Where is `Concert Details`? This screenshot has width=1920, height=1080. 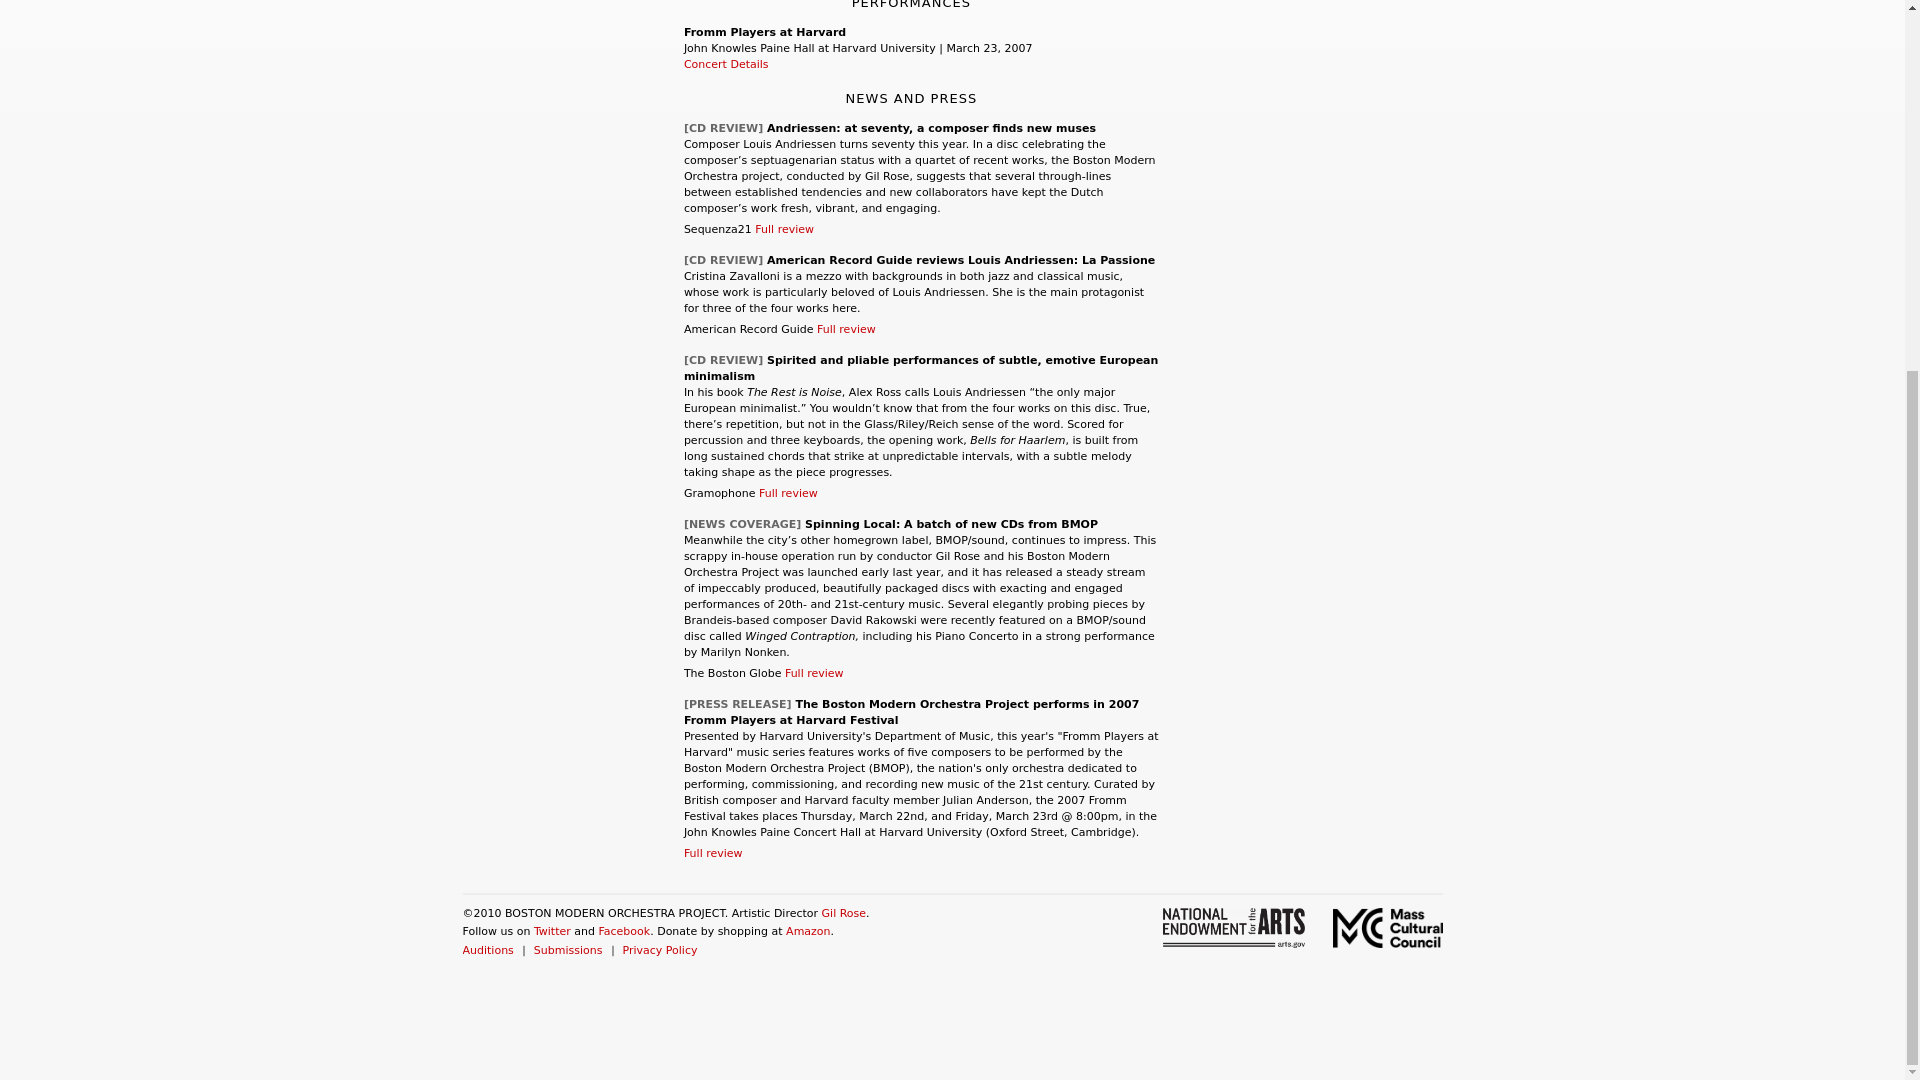
Concert Details is located at coordinates (726, 64).